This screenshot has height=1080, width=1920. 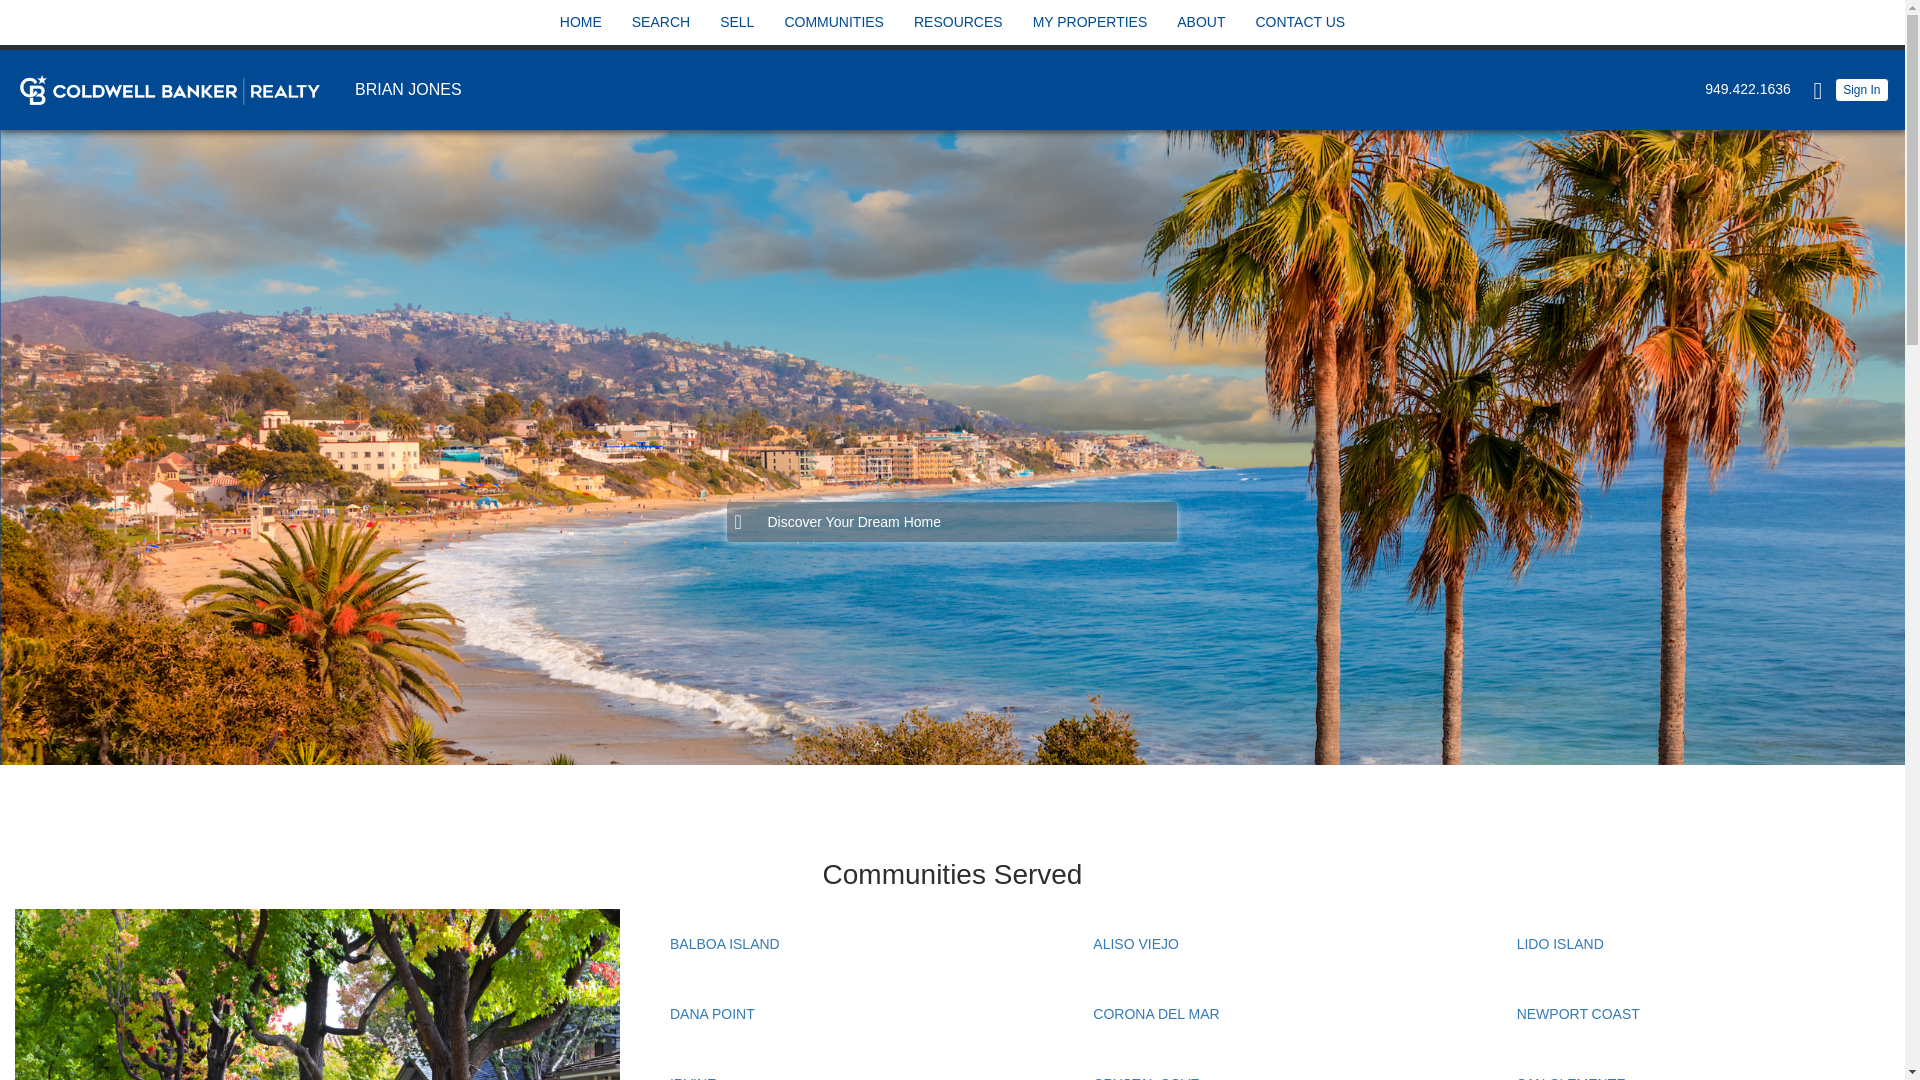 What do you see at coordinates (1743, 89) in the screenshot?
I see `949.422.1636` at bounding box center [1743, 89].